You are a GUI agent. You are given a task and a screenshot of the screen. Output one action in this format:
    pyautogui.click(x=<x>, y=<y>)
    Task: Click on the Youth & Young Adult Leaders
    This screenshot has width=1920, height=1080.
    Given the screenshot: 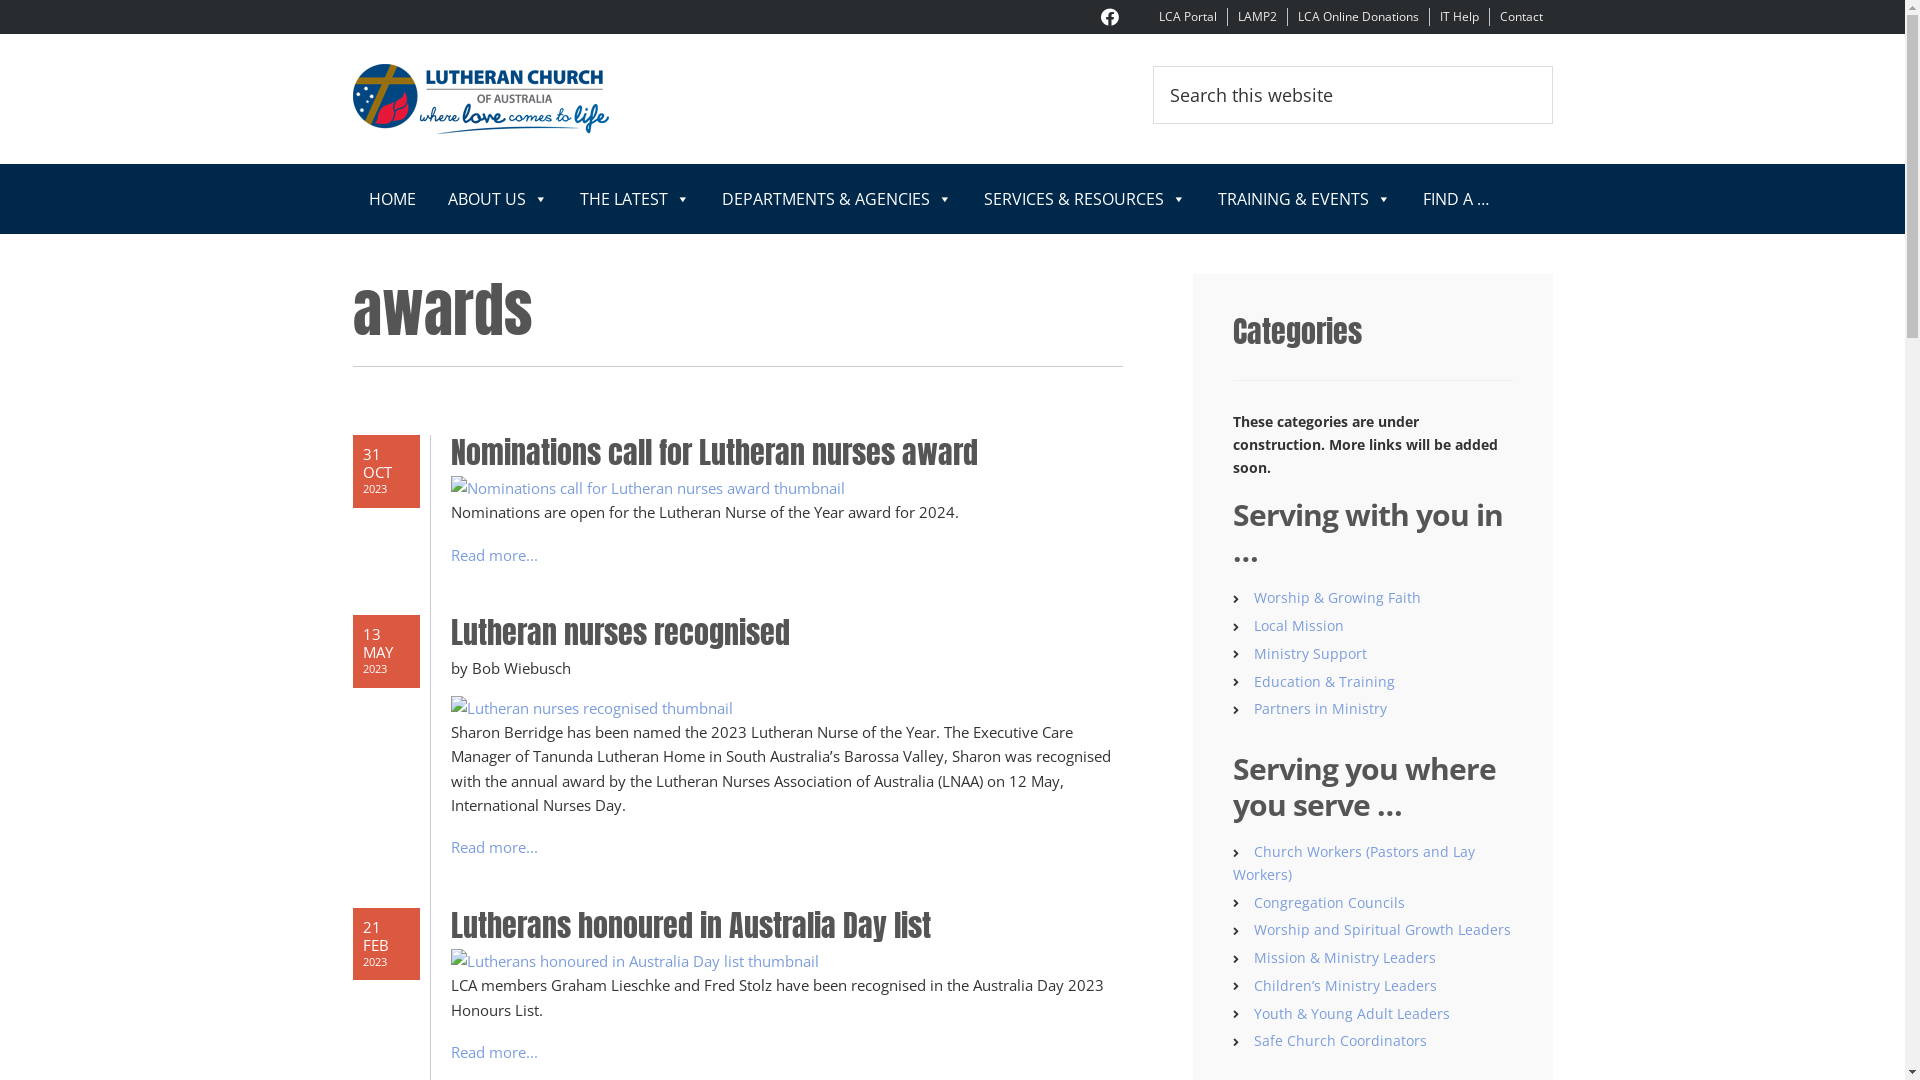 What is the action you would take?
    pyautogui.click(x=1352, y=1014)
    